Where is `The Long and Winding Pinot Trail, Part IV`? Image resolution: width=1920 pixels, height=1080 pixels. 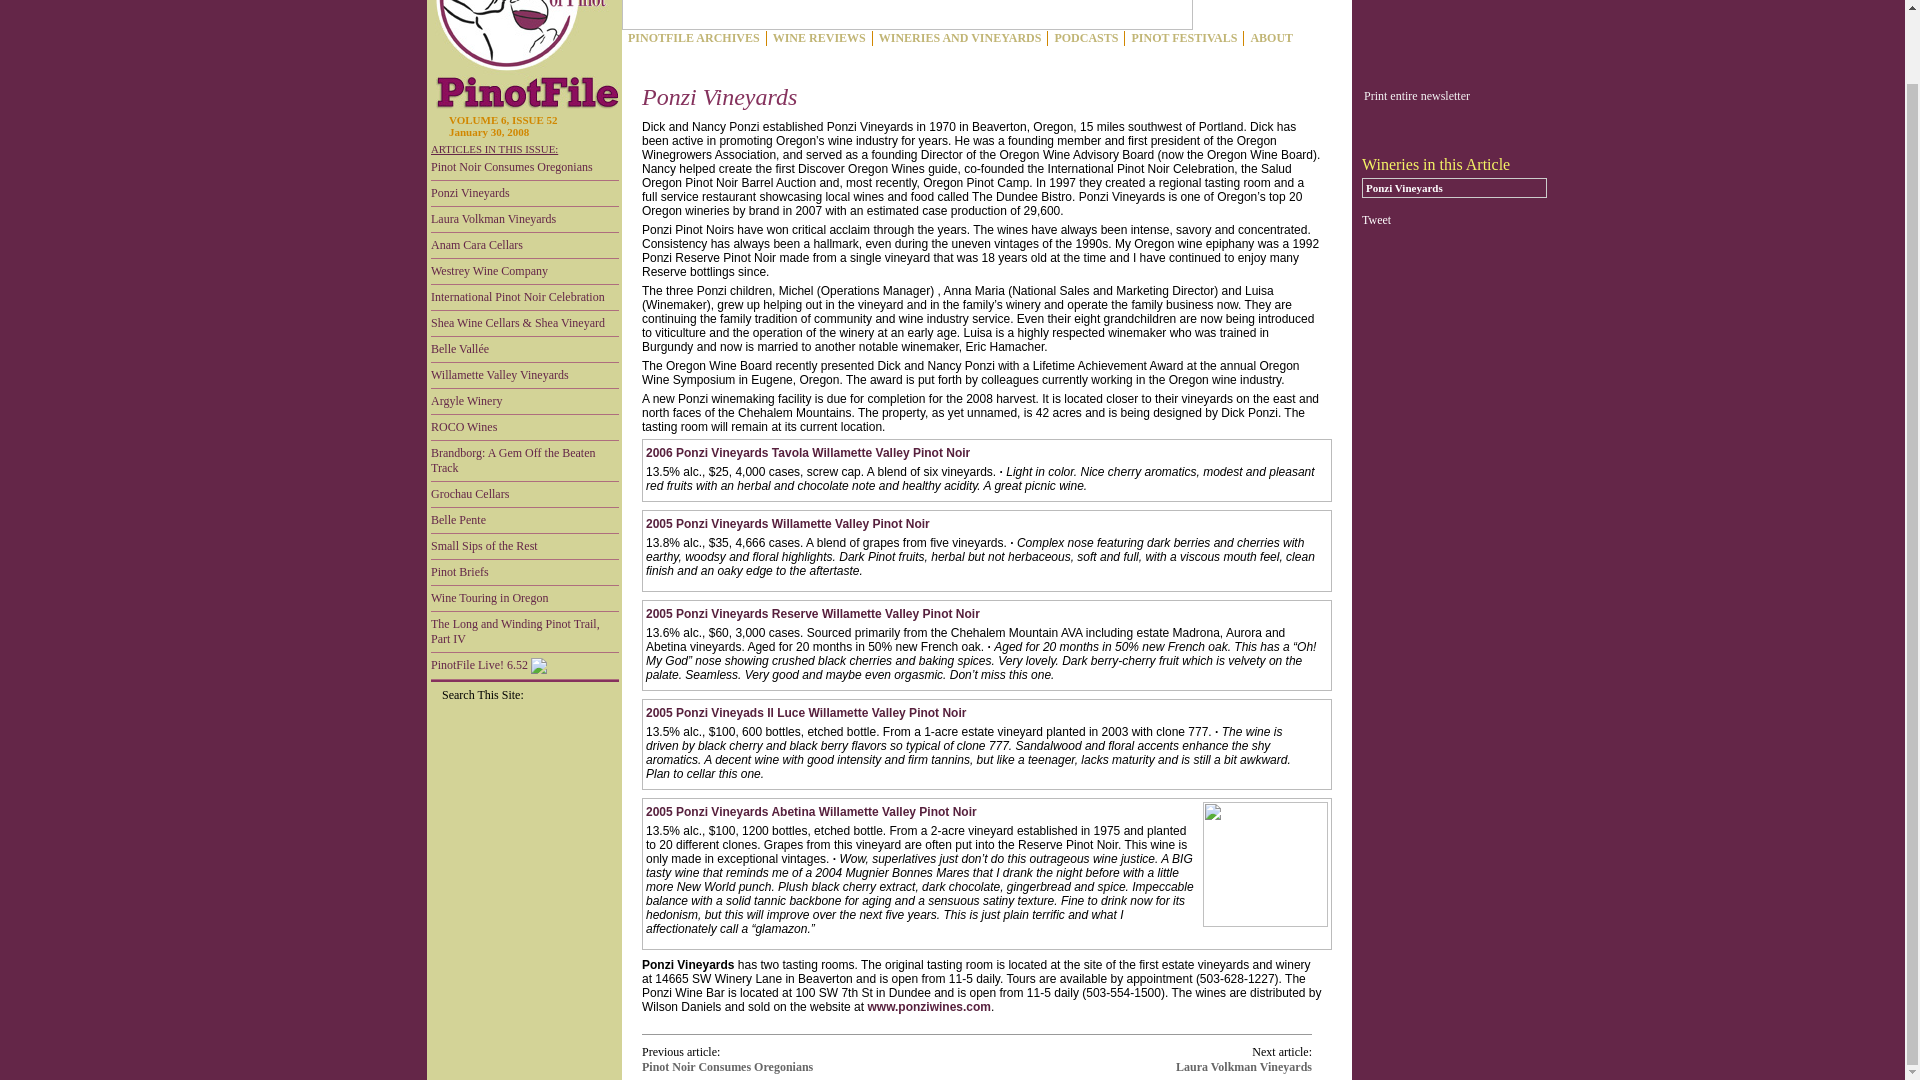
The Long and Winding Pinot Trail, Part IV is located at coordinates (524, 632).